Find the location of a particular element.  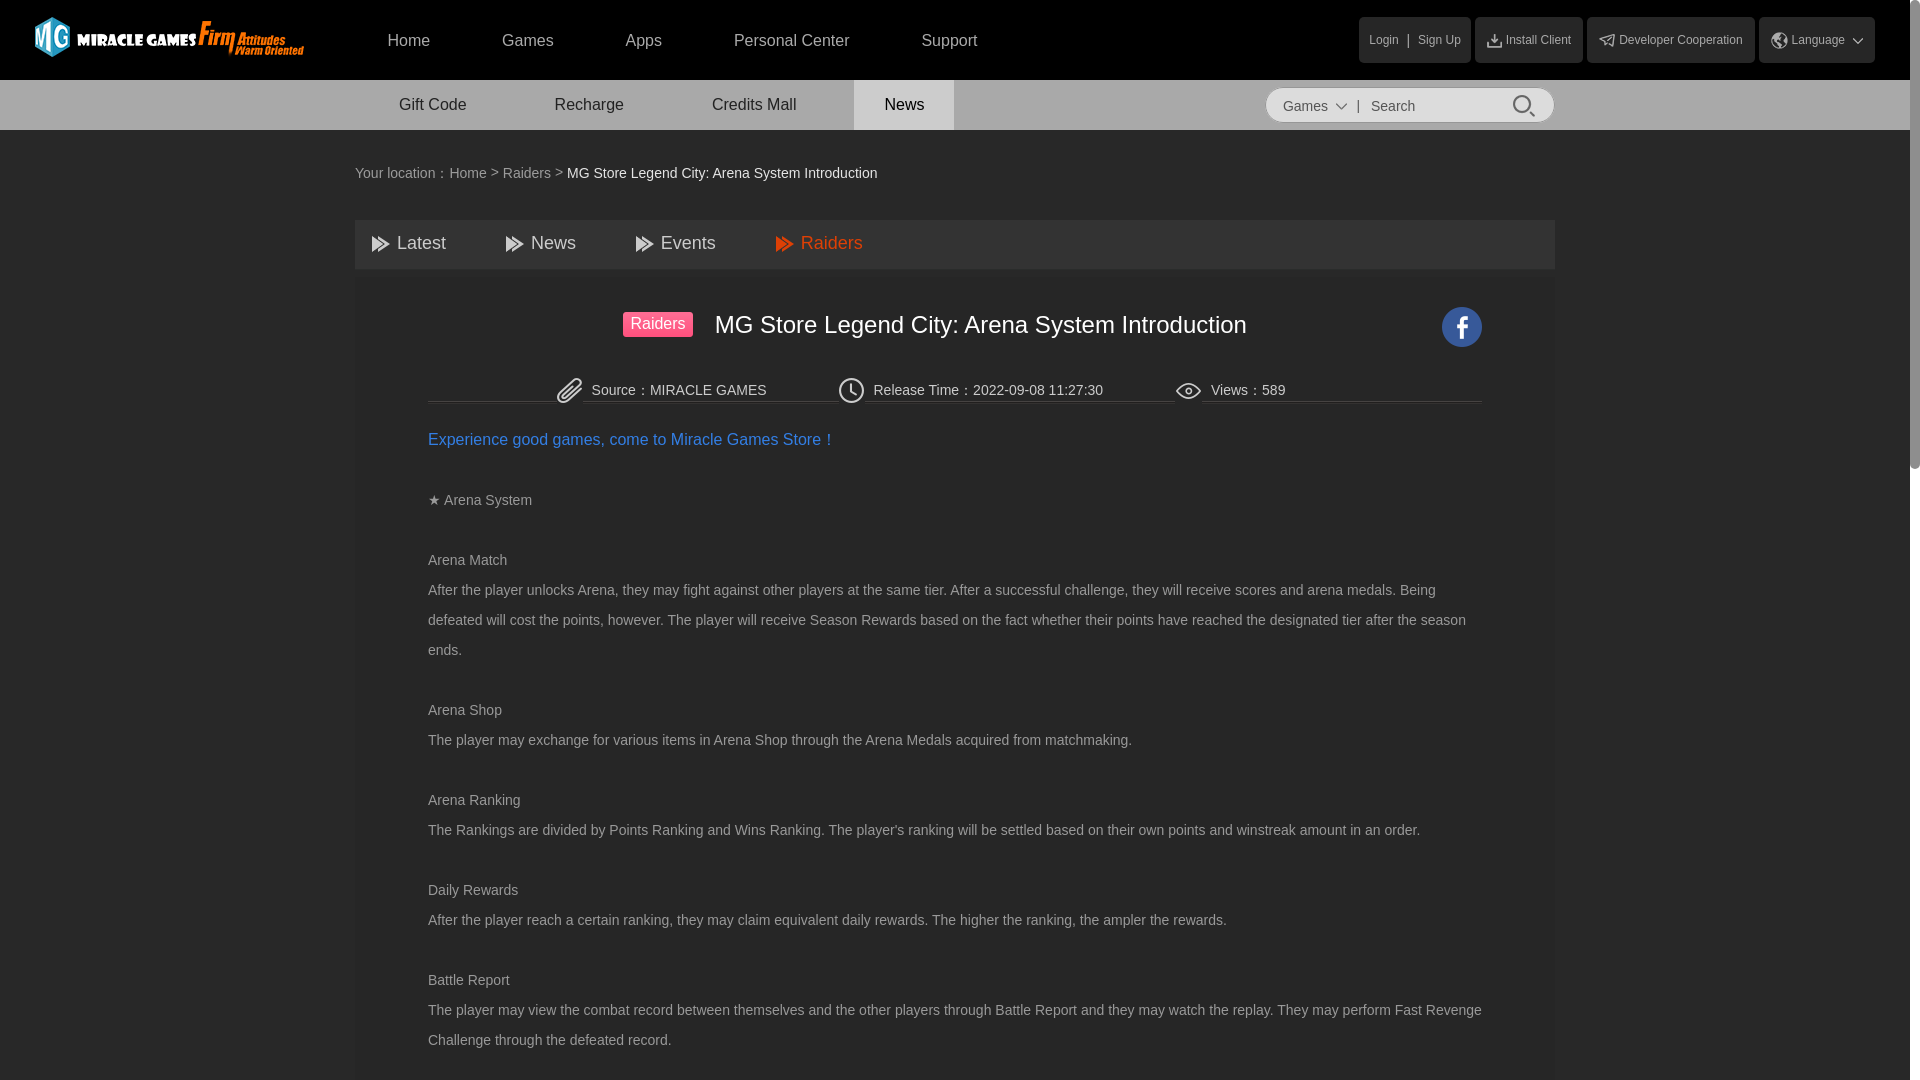

Events is located at coordinates (676, 243).